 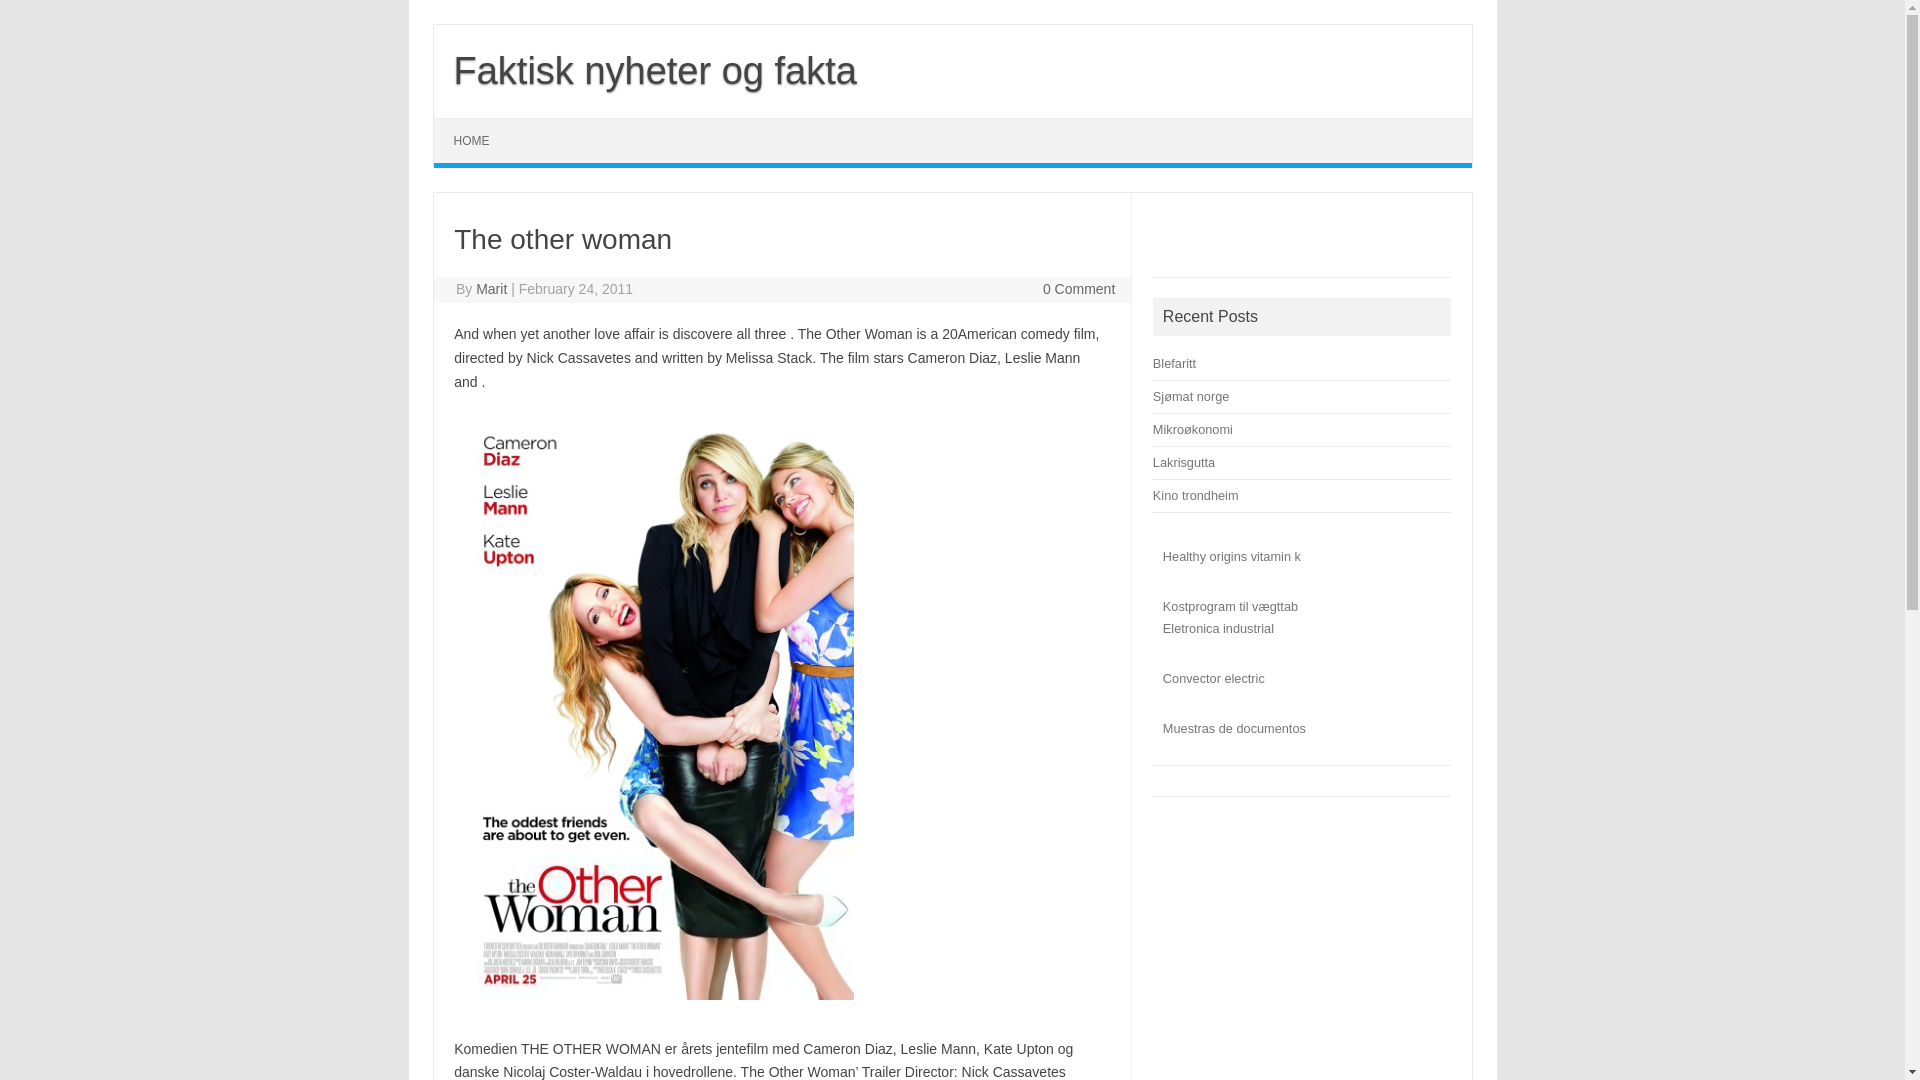 I want to click on Faktisk nyheter og fakta, so click(x=654, y=70).